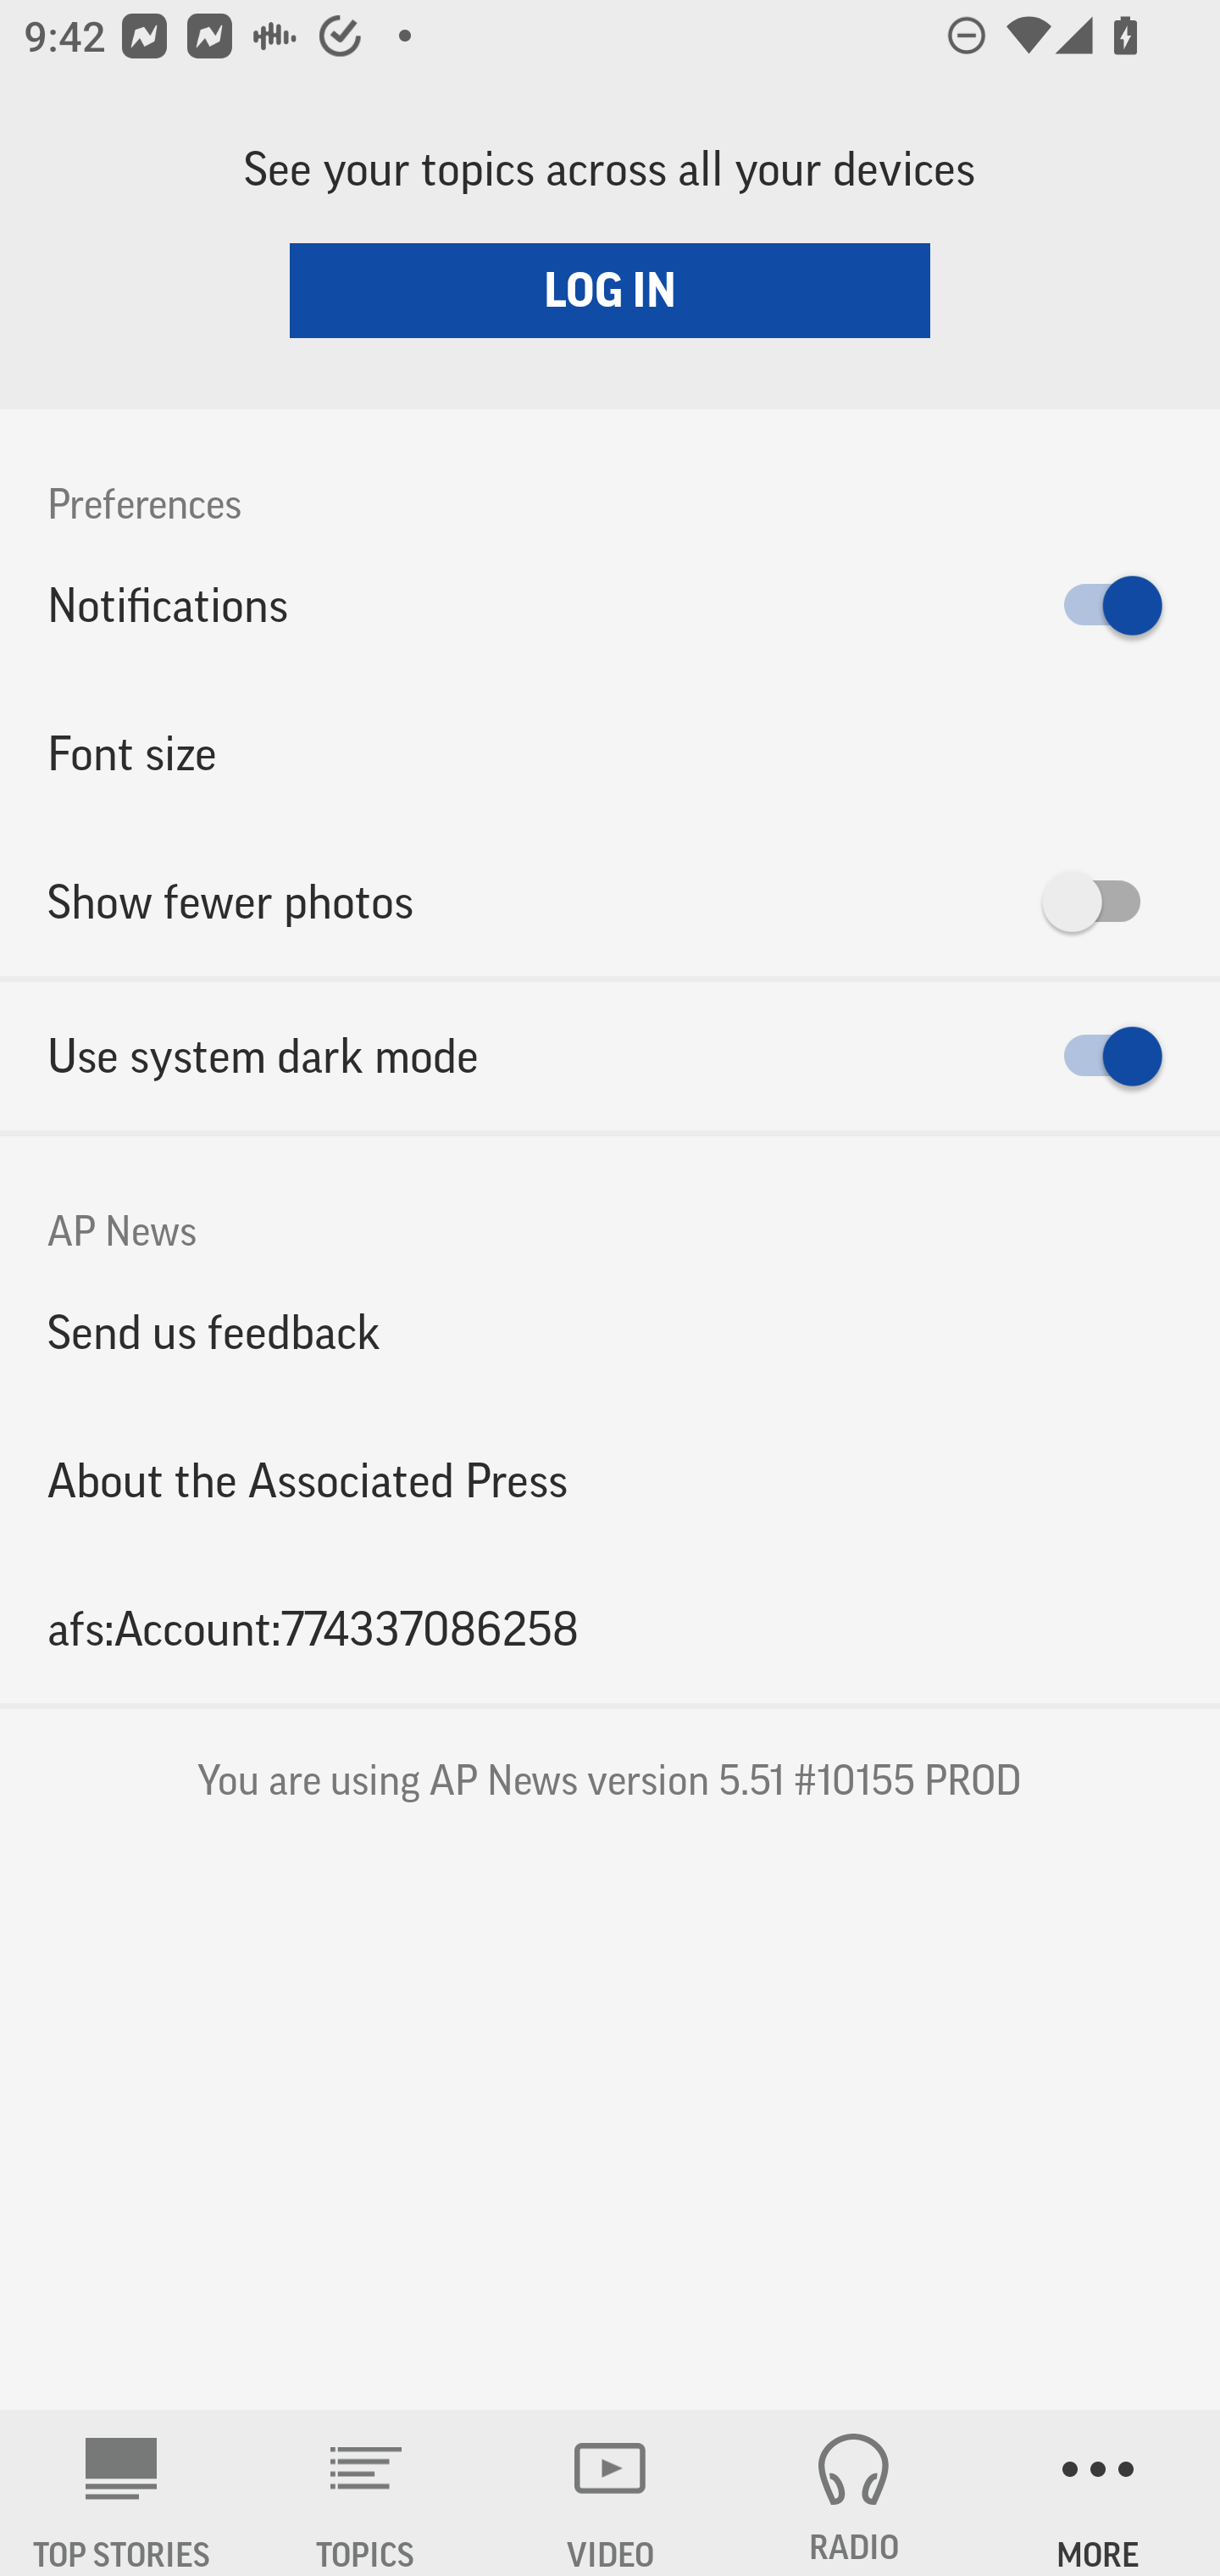 Image resolution: width=1220 pixels, height=2576 pixels. I want to click on TOPICS, so click(366, 2493).